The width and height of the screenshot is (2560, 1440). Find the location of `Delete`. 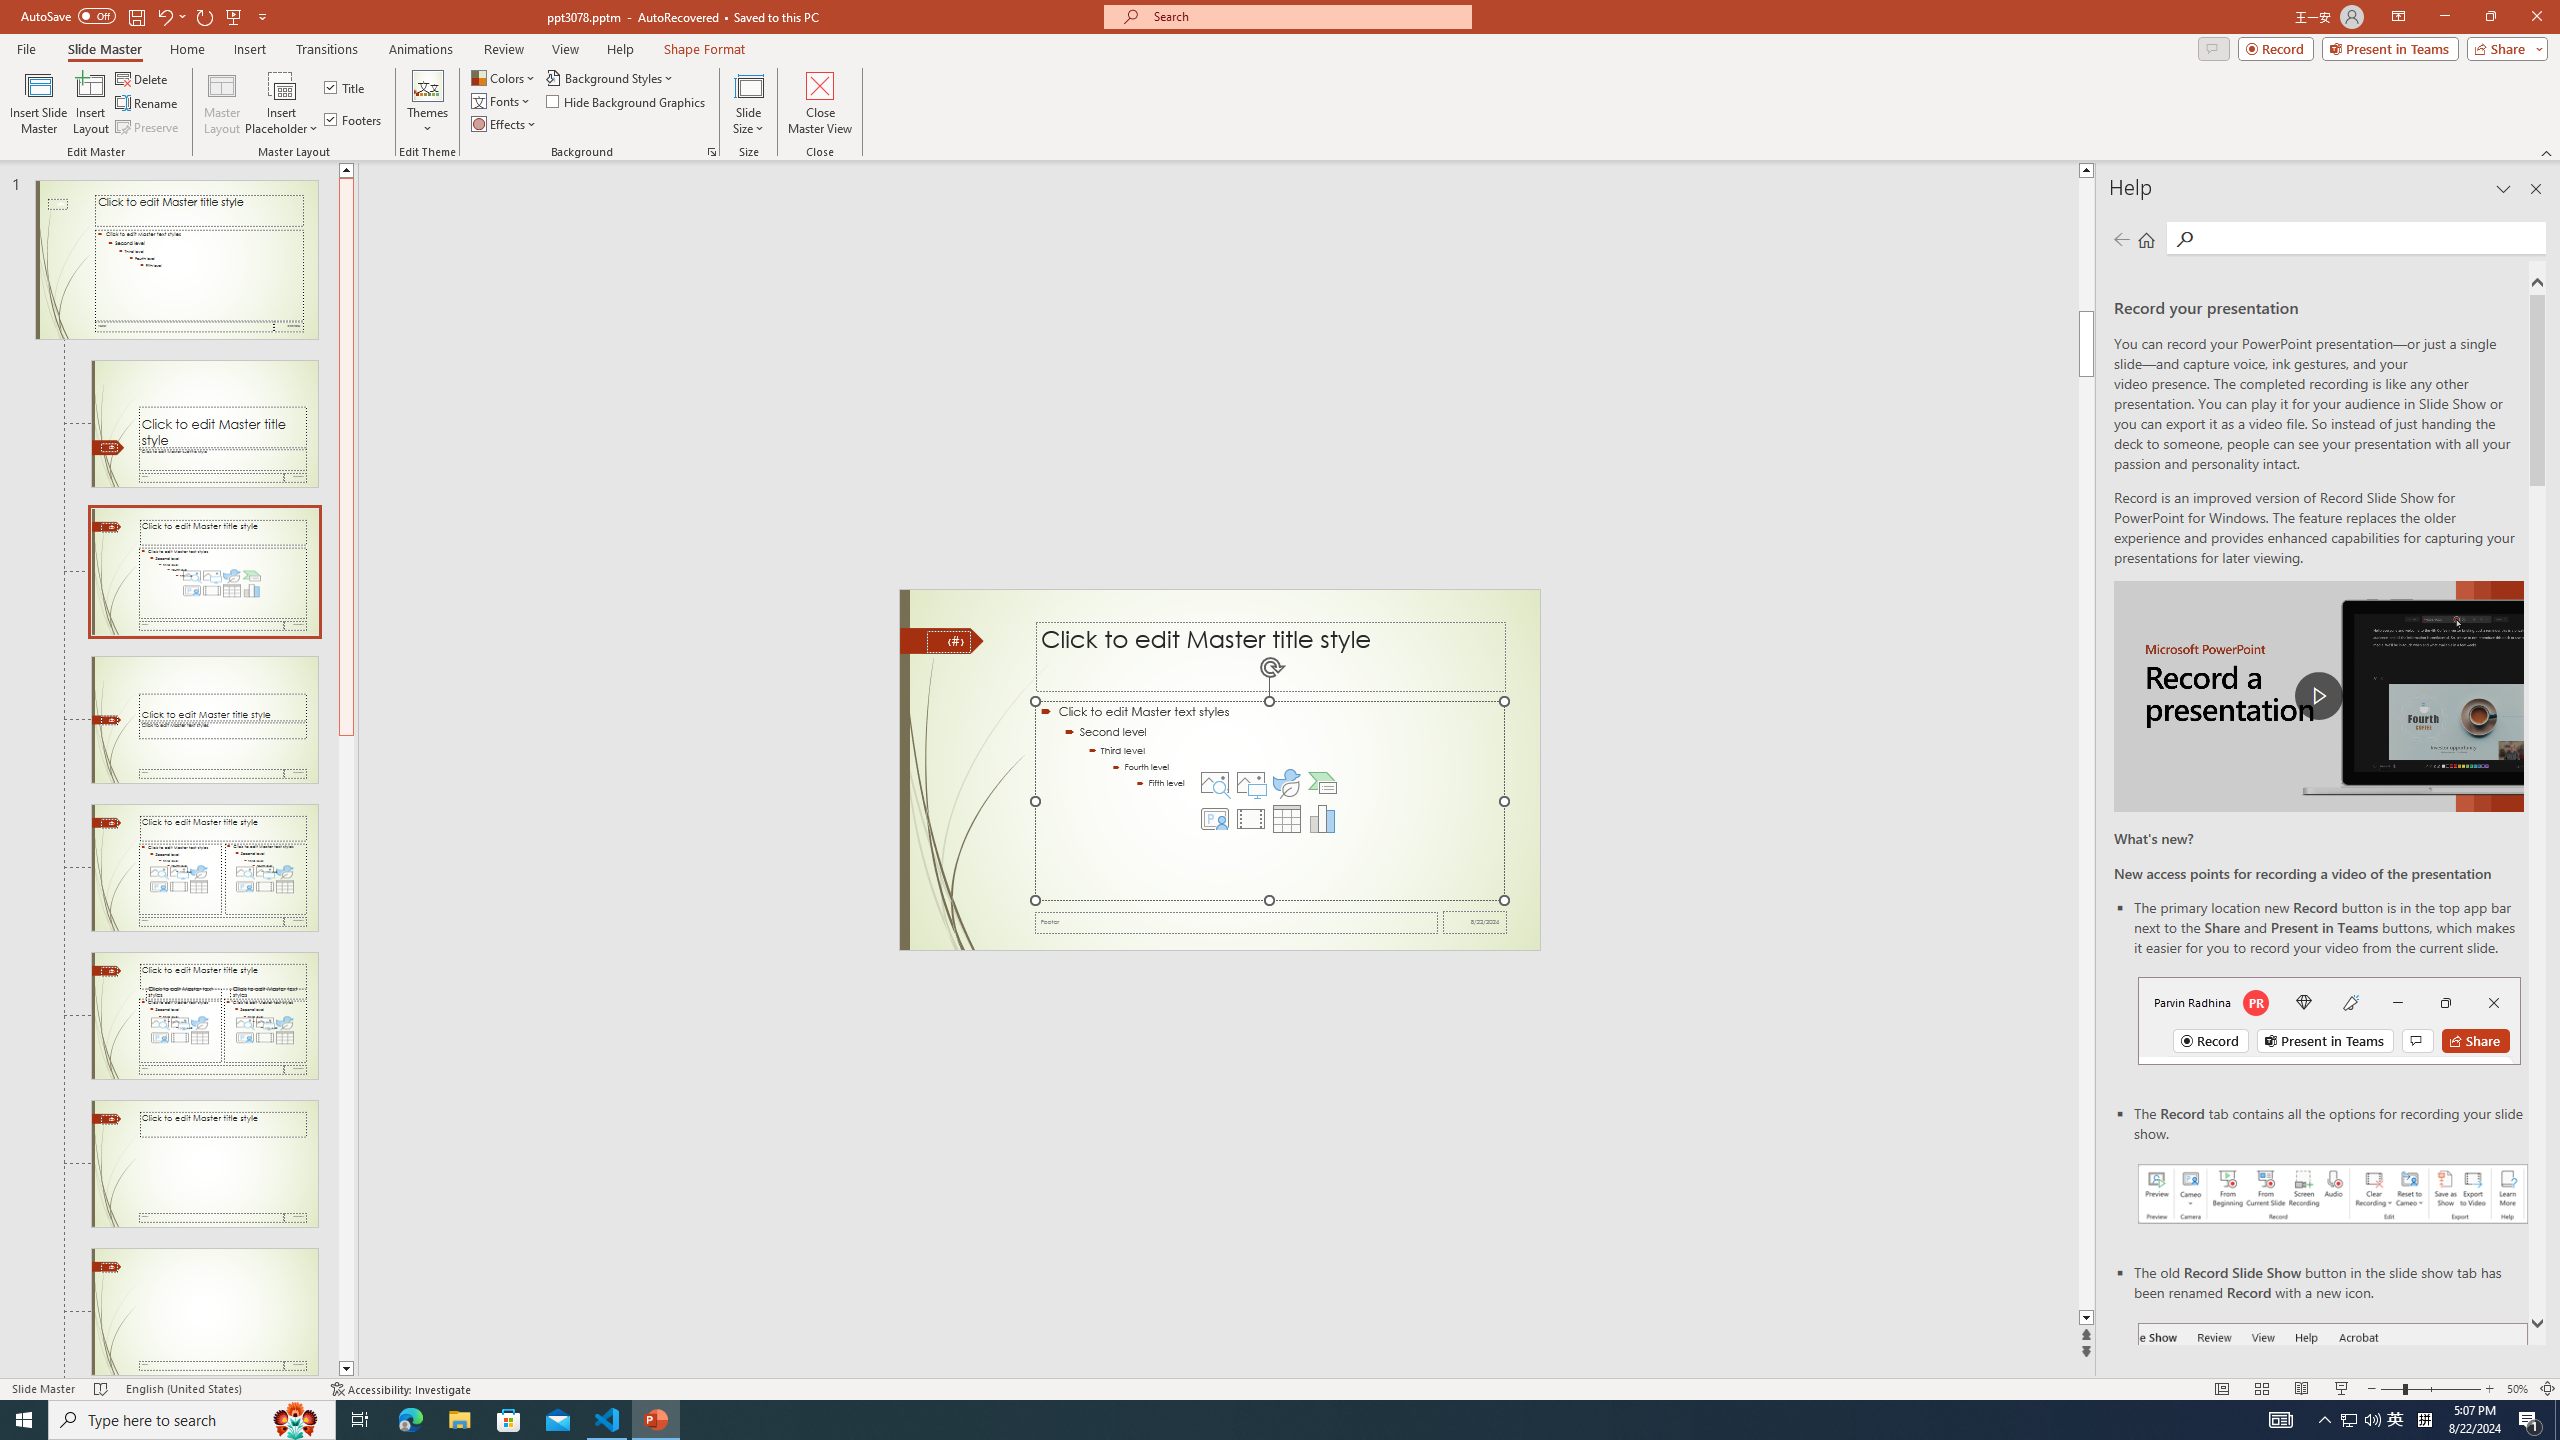

Delete is located at coordinates (143, 78).